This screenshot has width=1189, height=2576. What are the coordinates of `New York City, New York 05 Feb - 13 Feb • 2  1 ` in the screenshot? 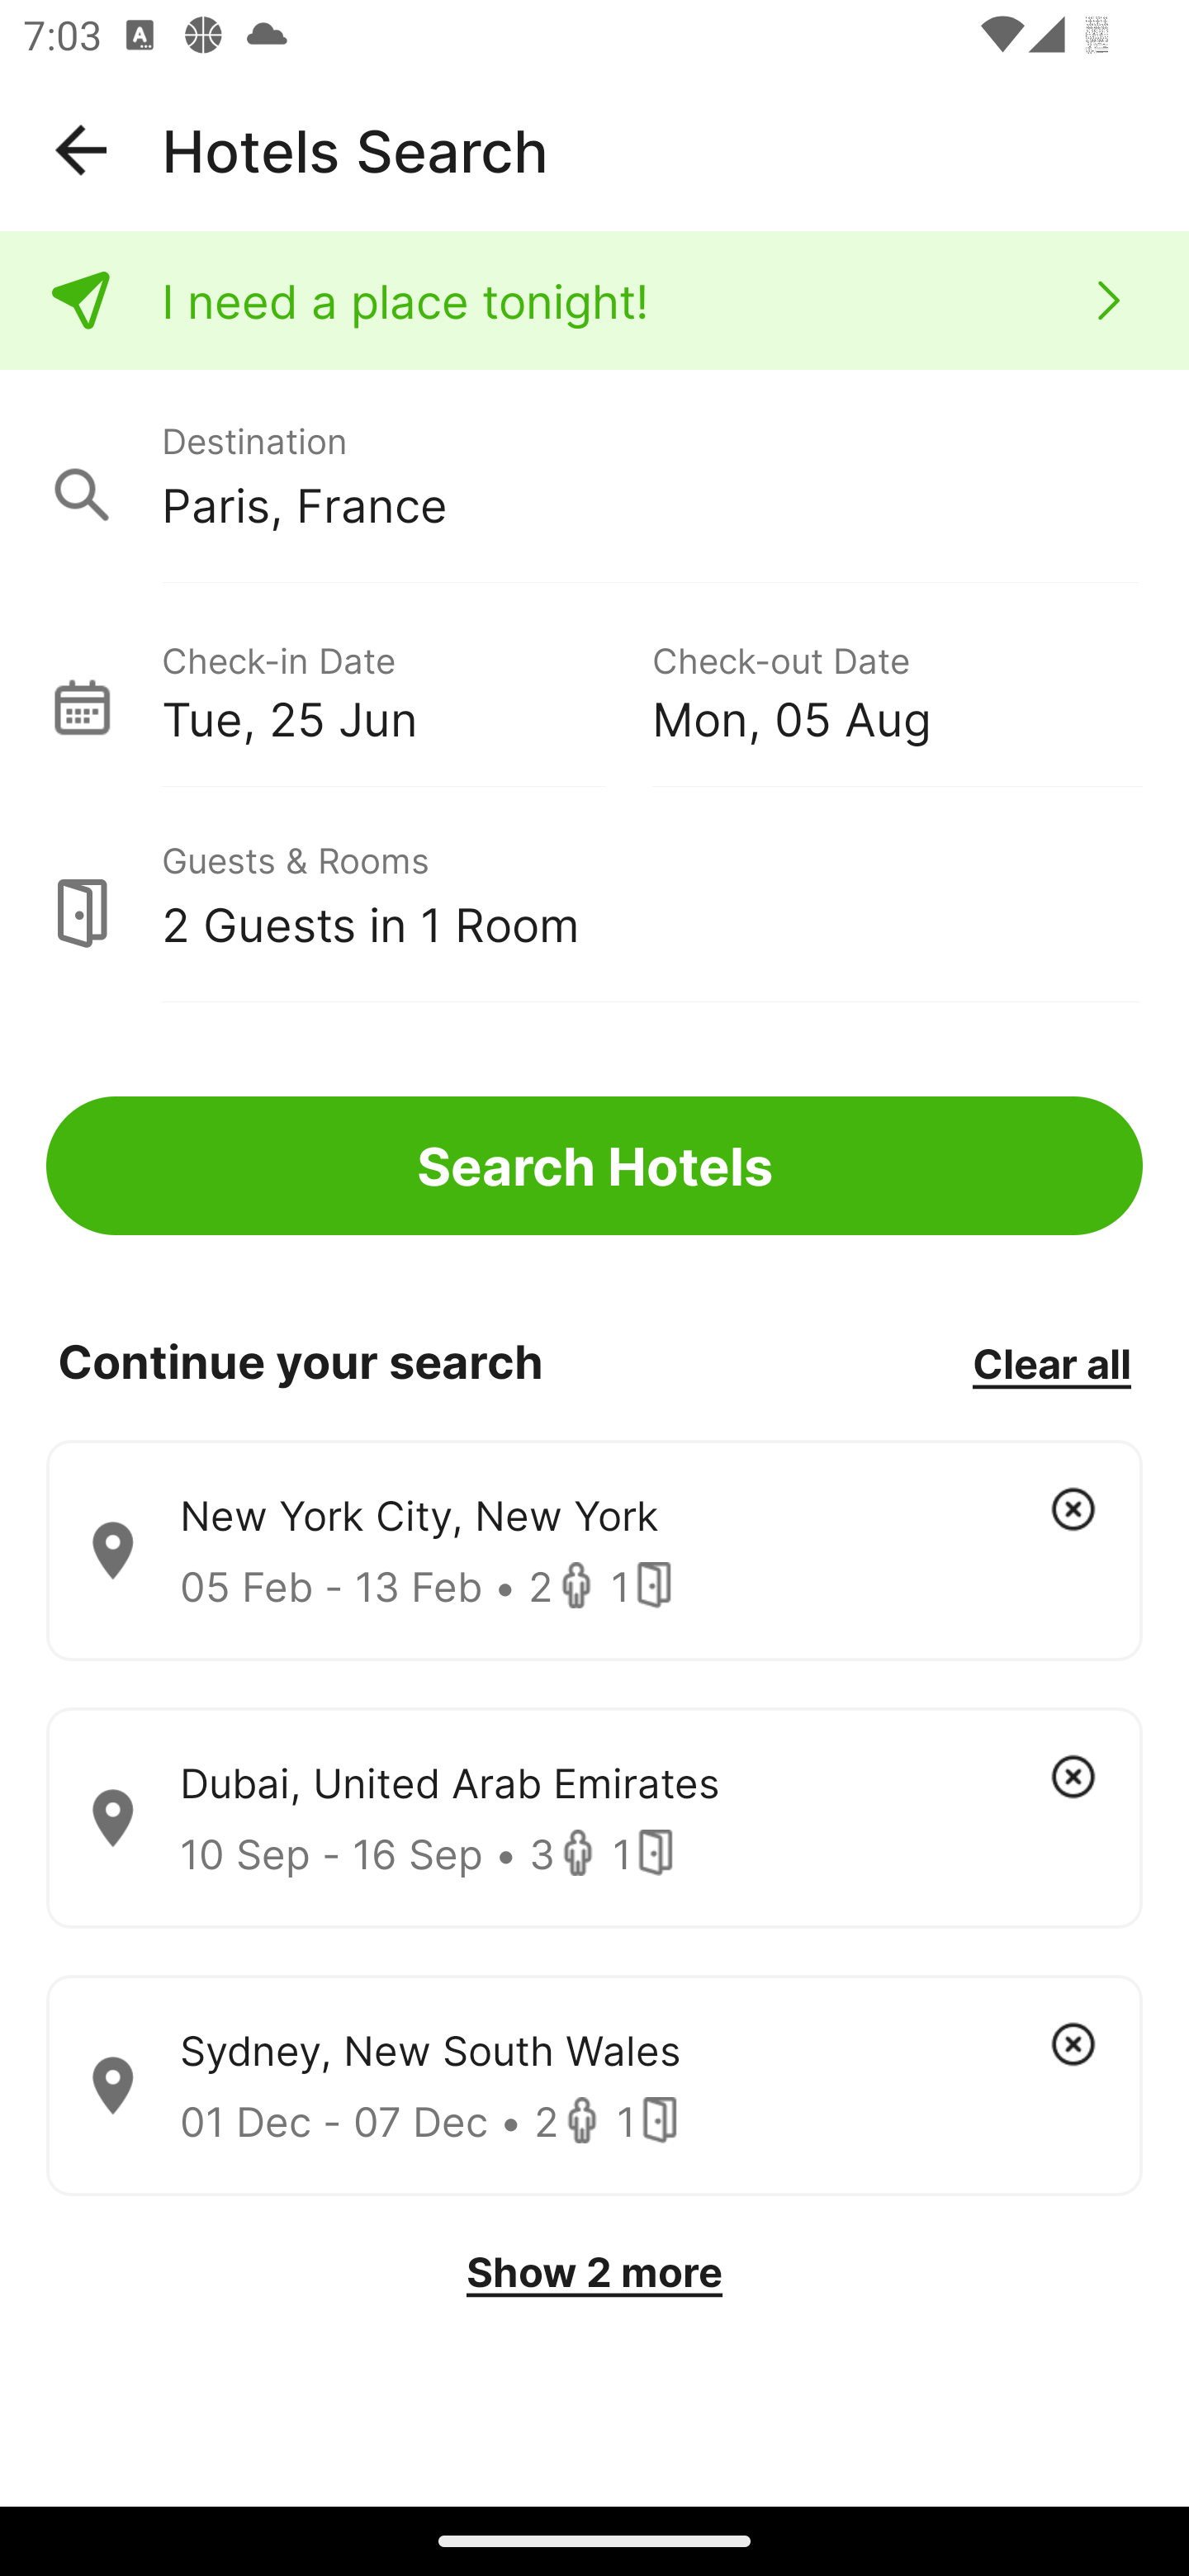 It's located at (594, 1551).